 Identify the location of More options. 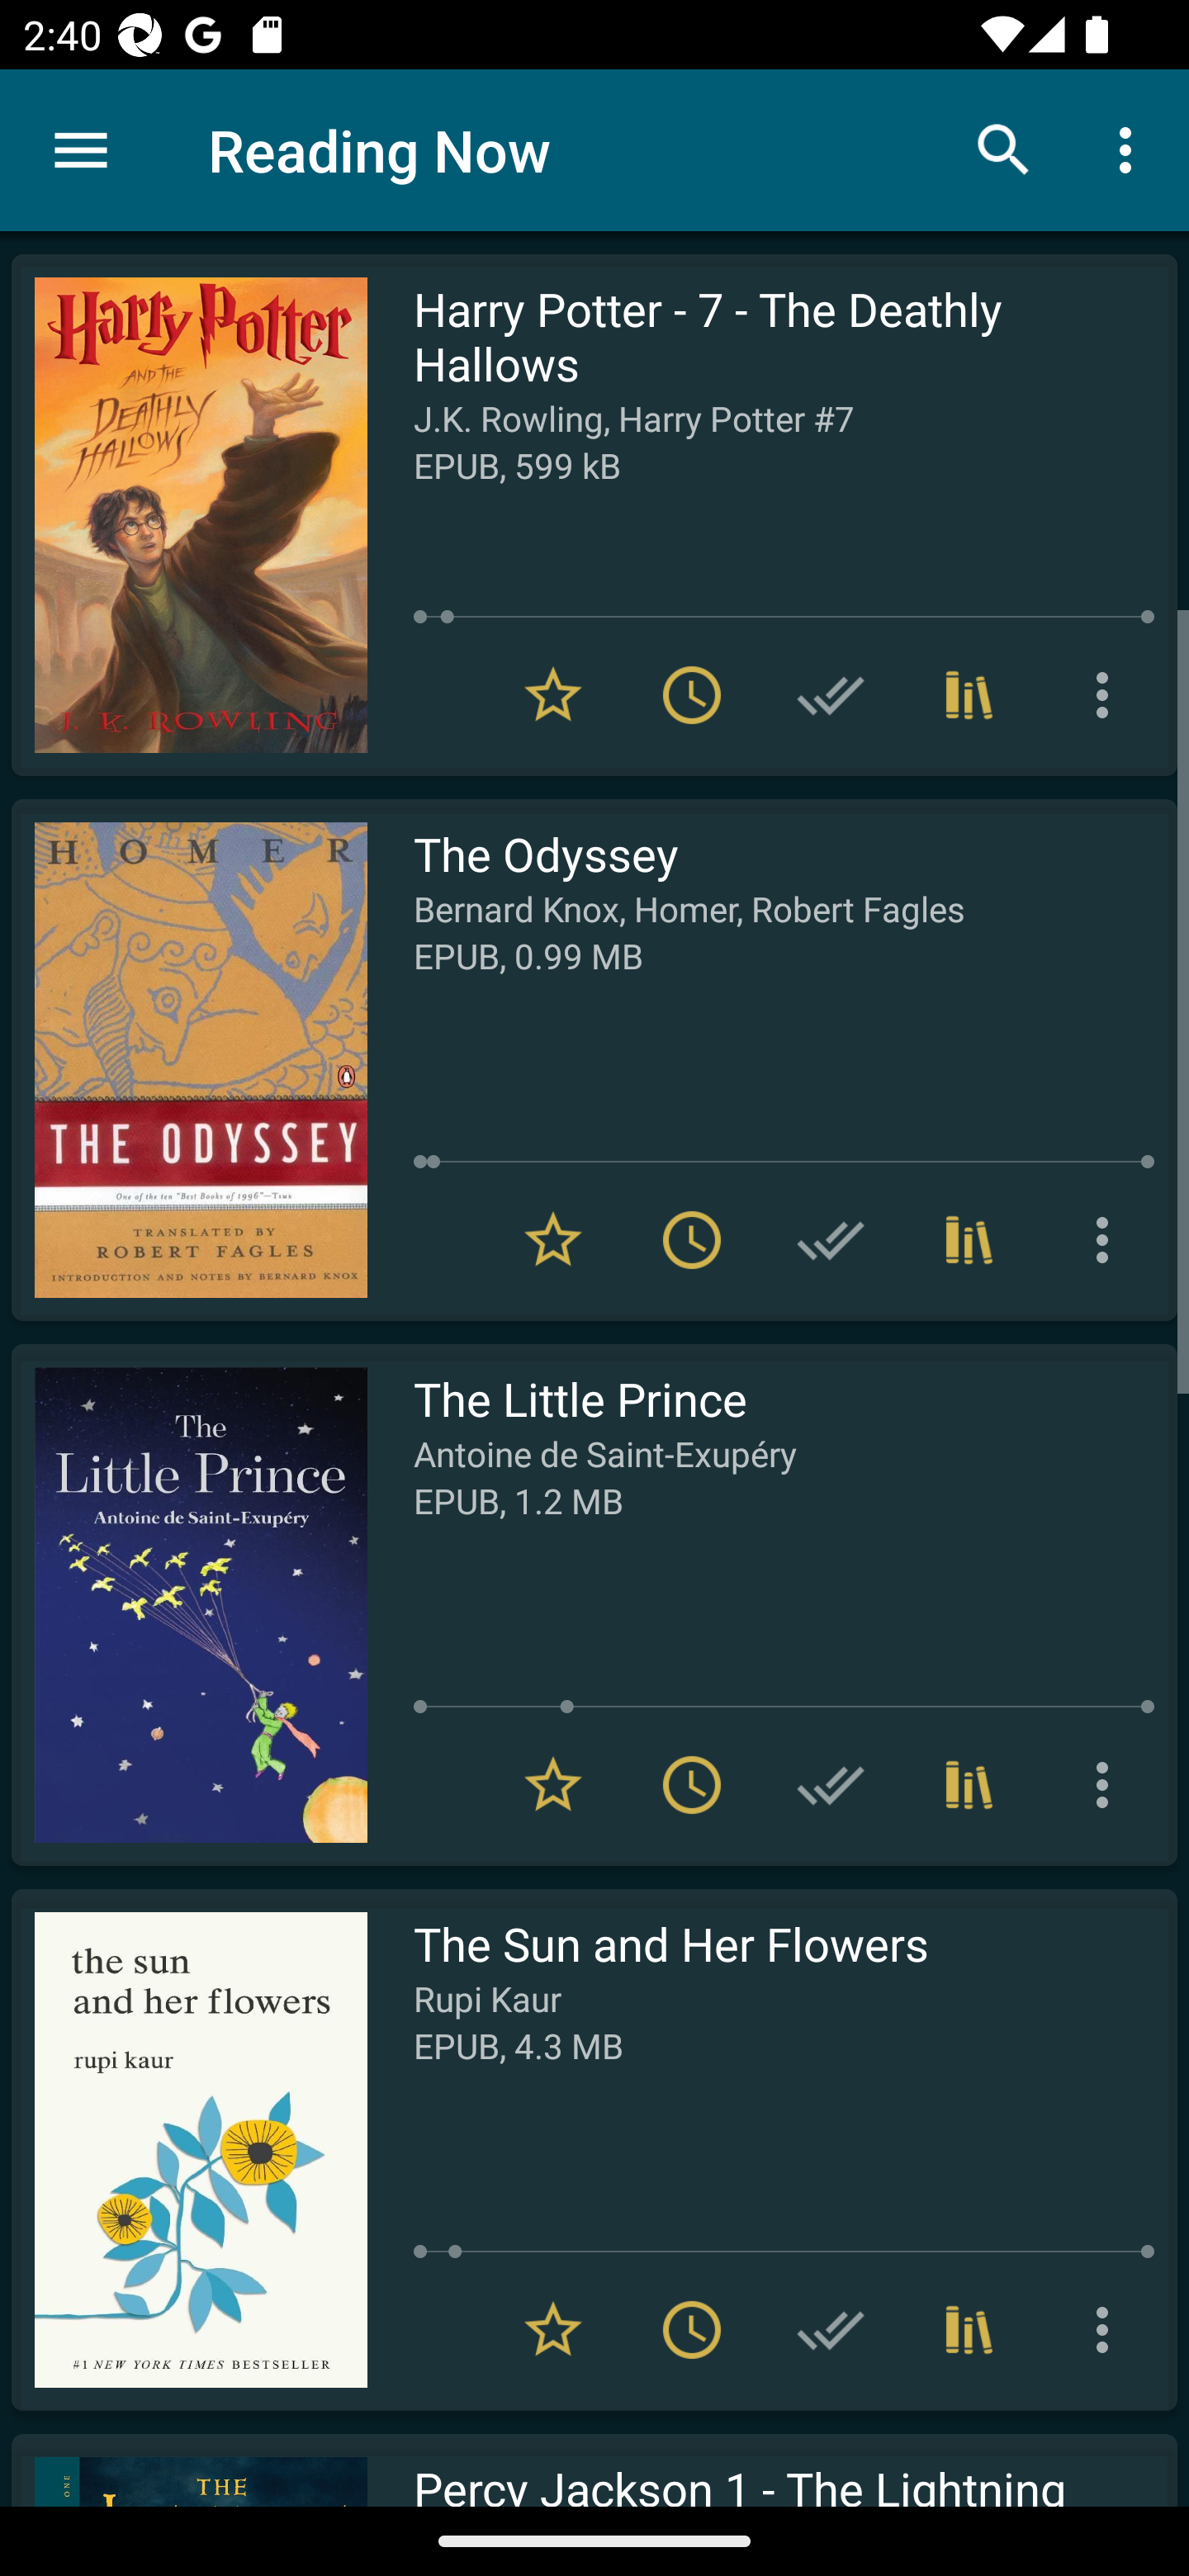
(1108, 2330).